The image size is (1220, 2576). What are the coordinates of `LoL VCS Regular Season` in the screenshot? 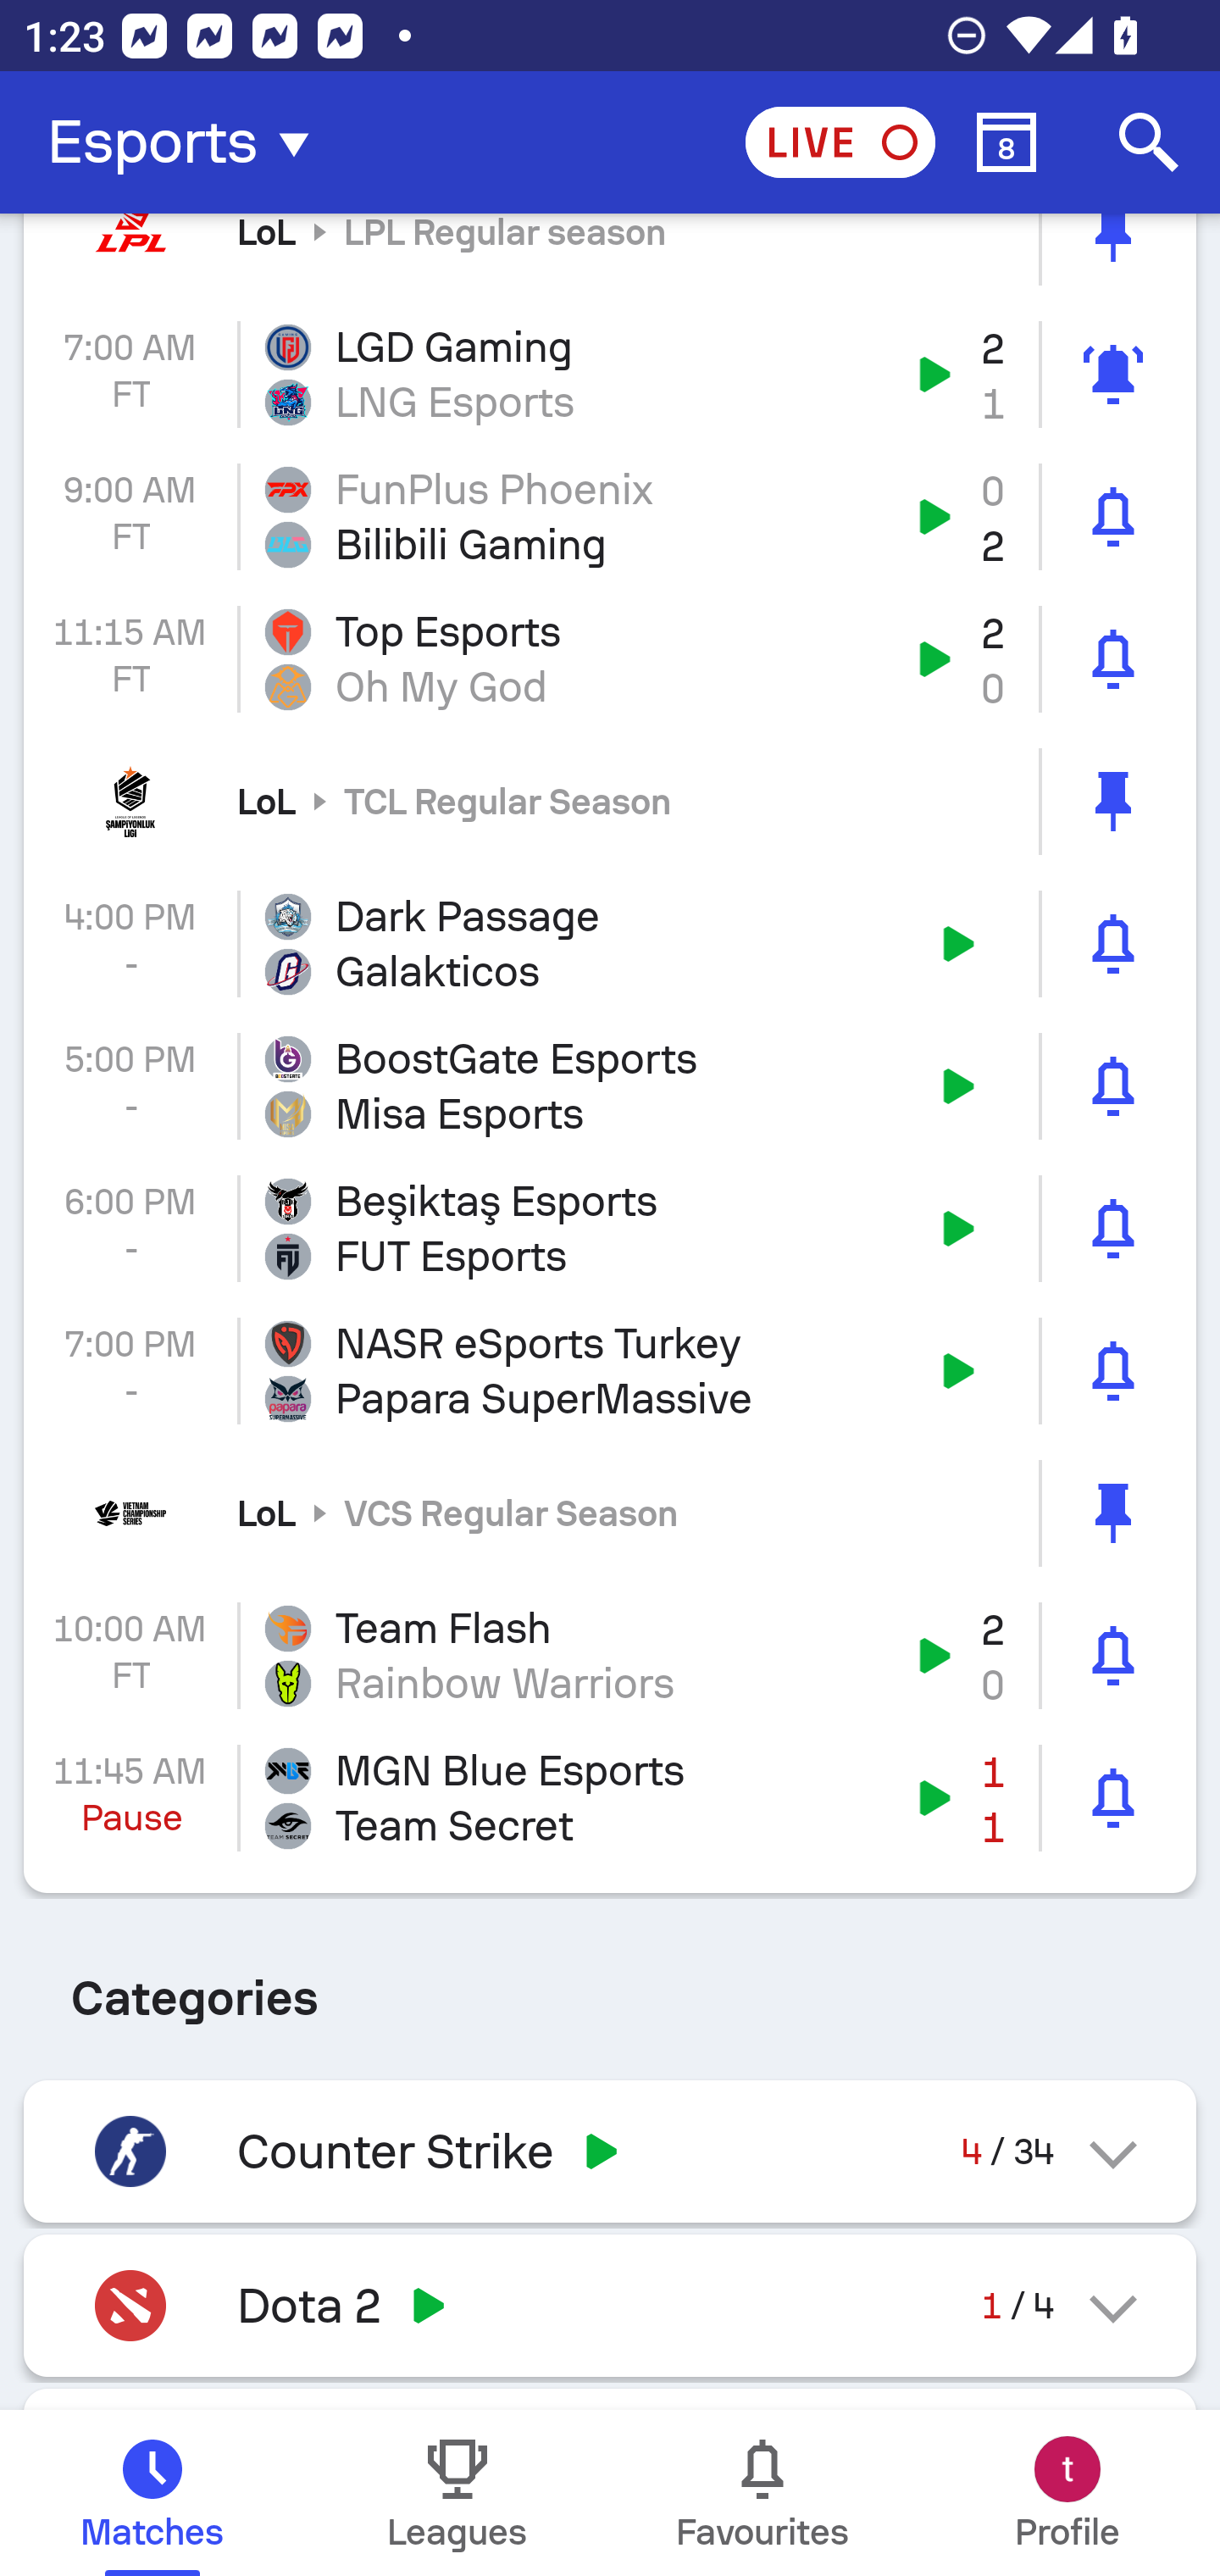 It's located at (610, 1513).